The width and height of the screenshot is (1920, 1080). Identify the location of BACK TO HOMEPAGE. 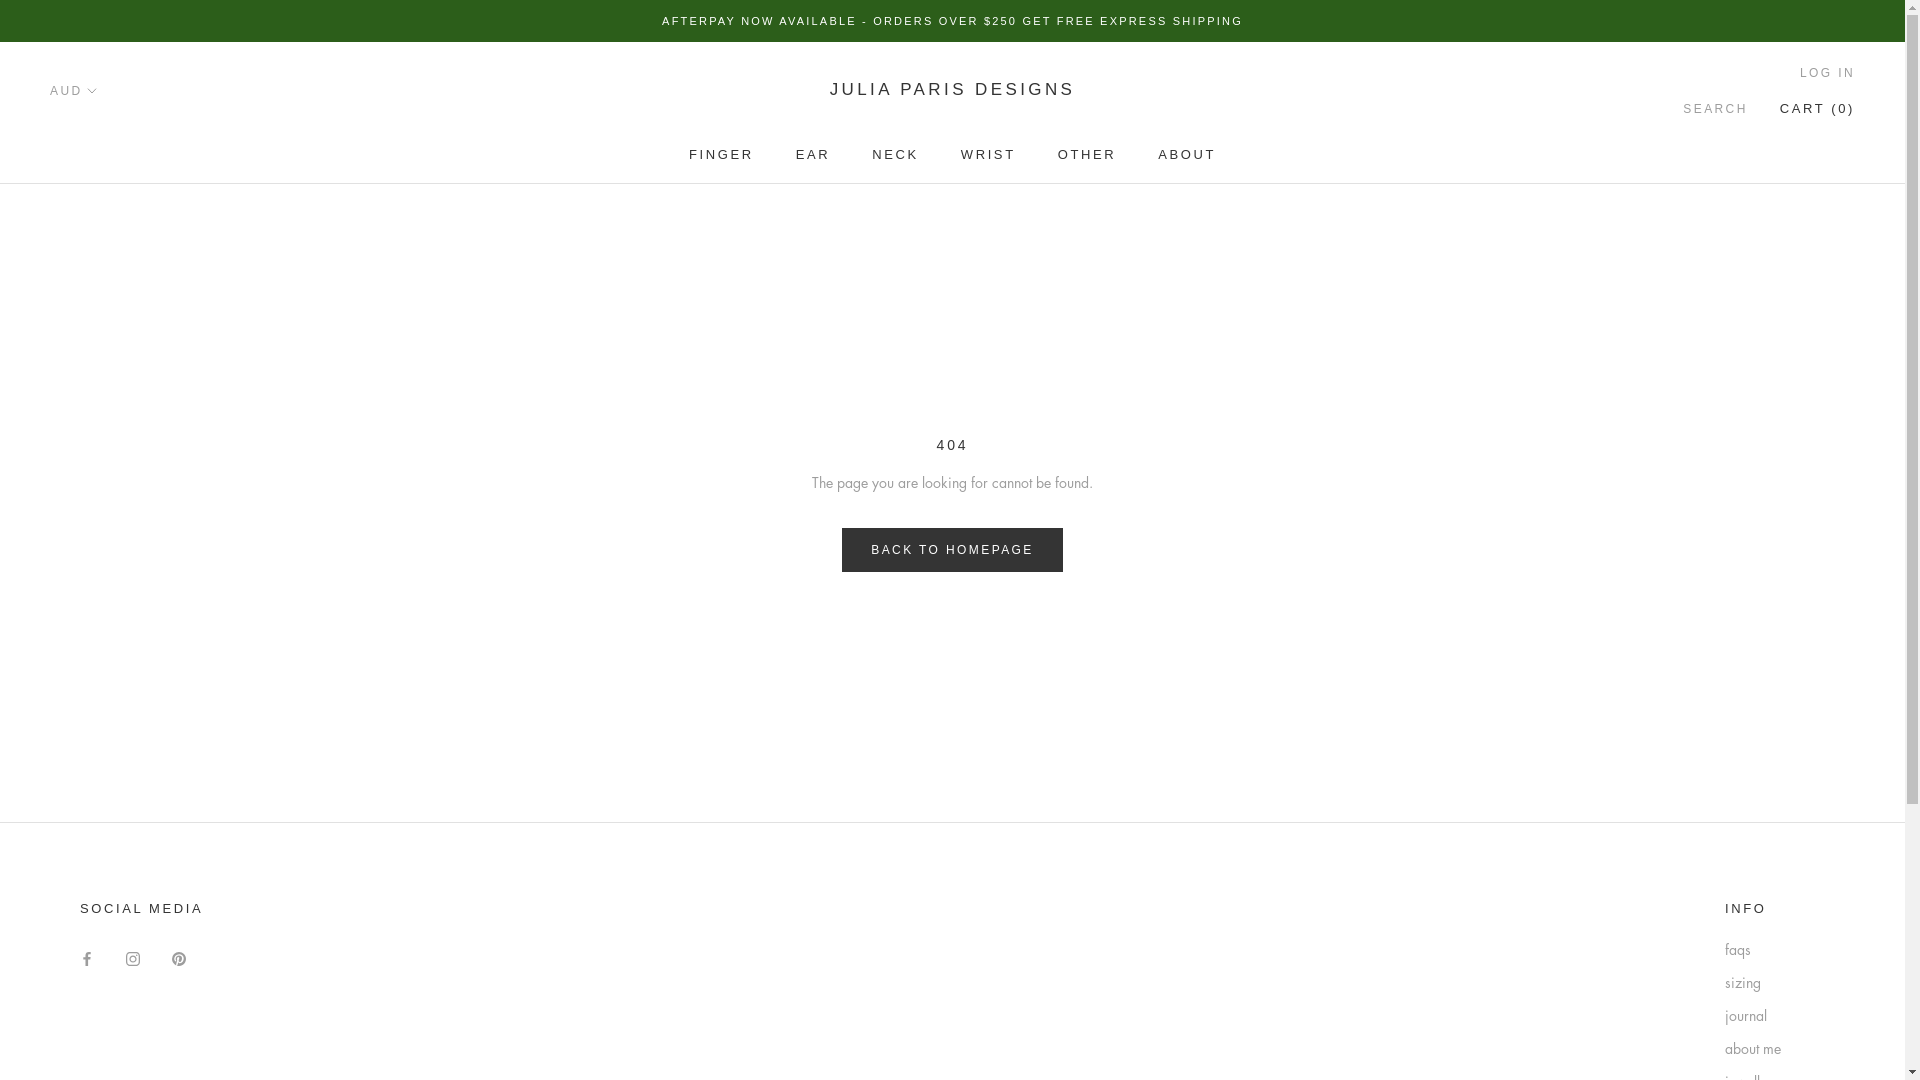
(952, 550).